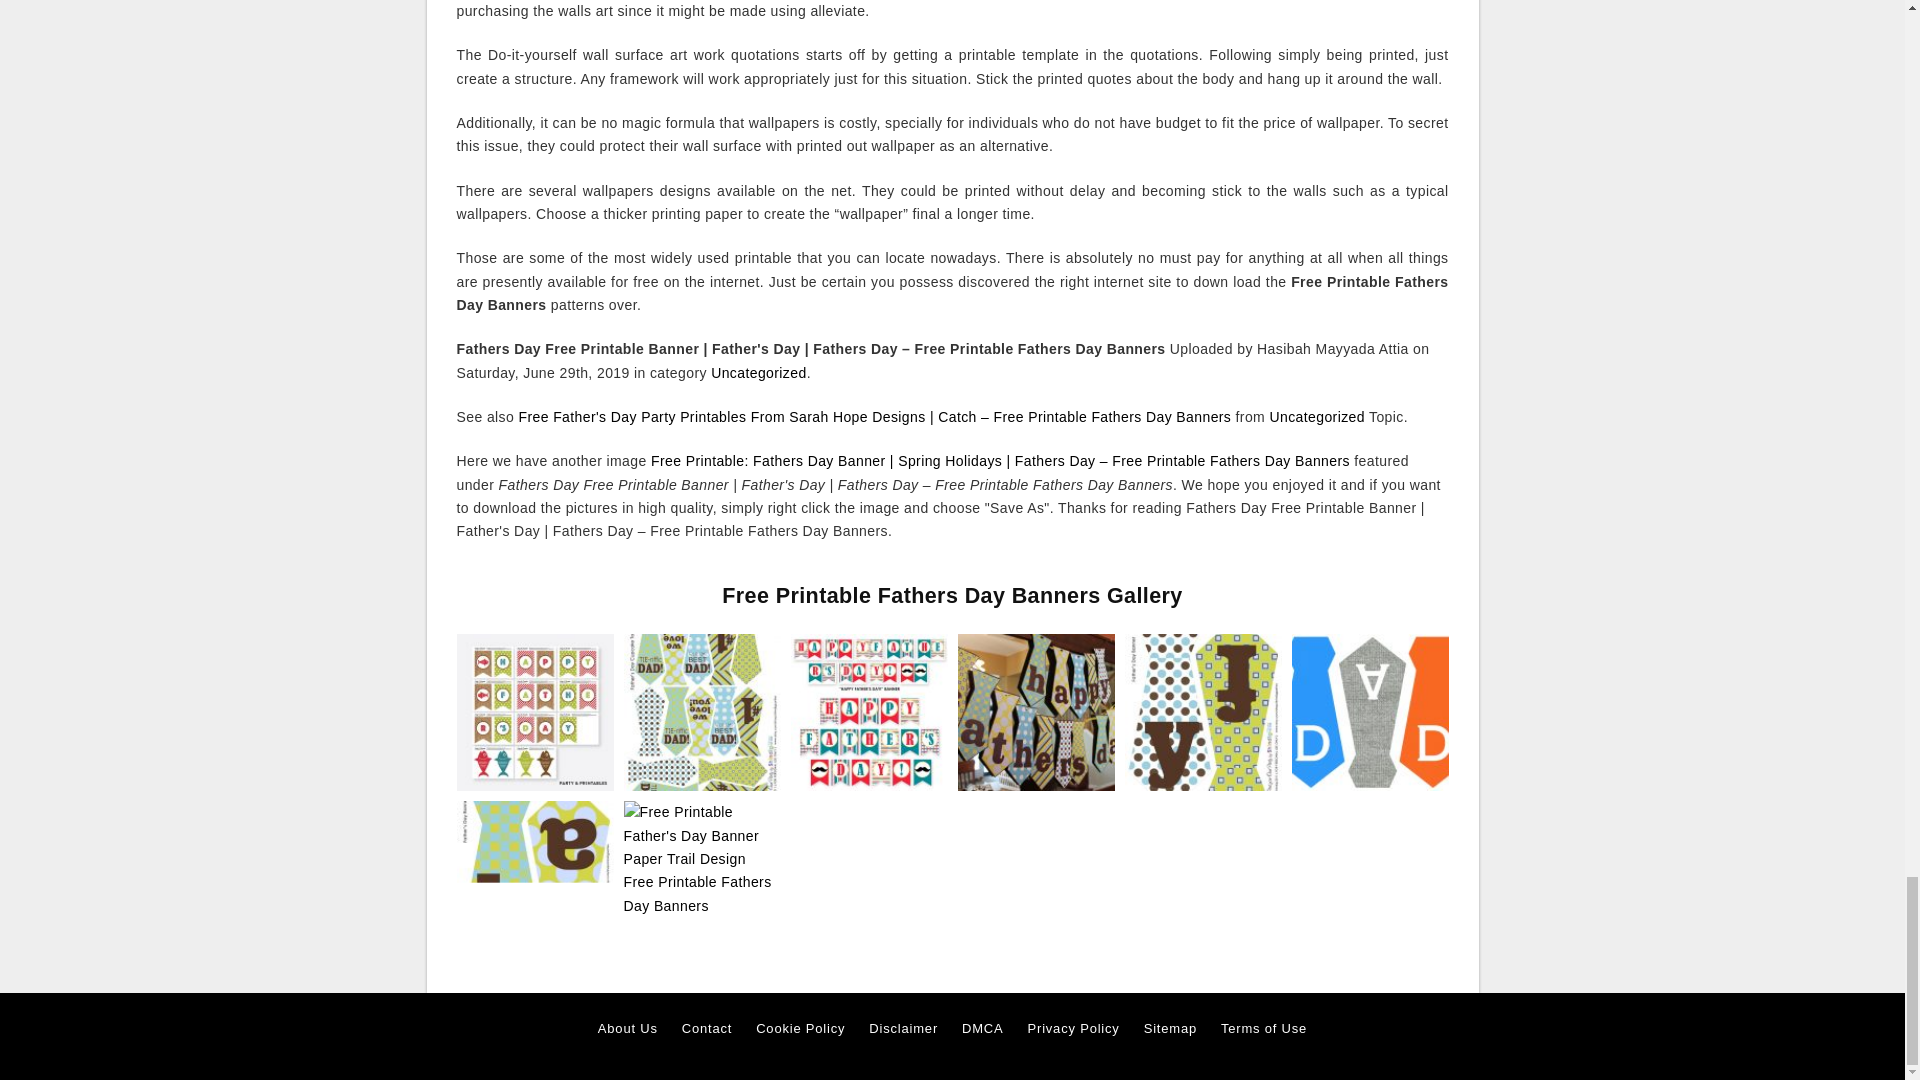 This screenshot has height=1080, width=1920. Describe the element at coordinates (1170, 1029) in the screenshot. I see `Sitemap` at that location.